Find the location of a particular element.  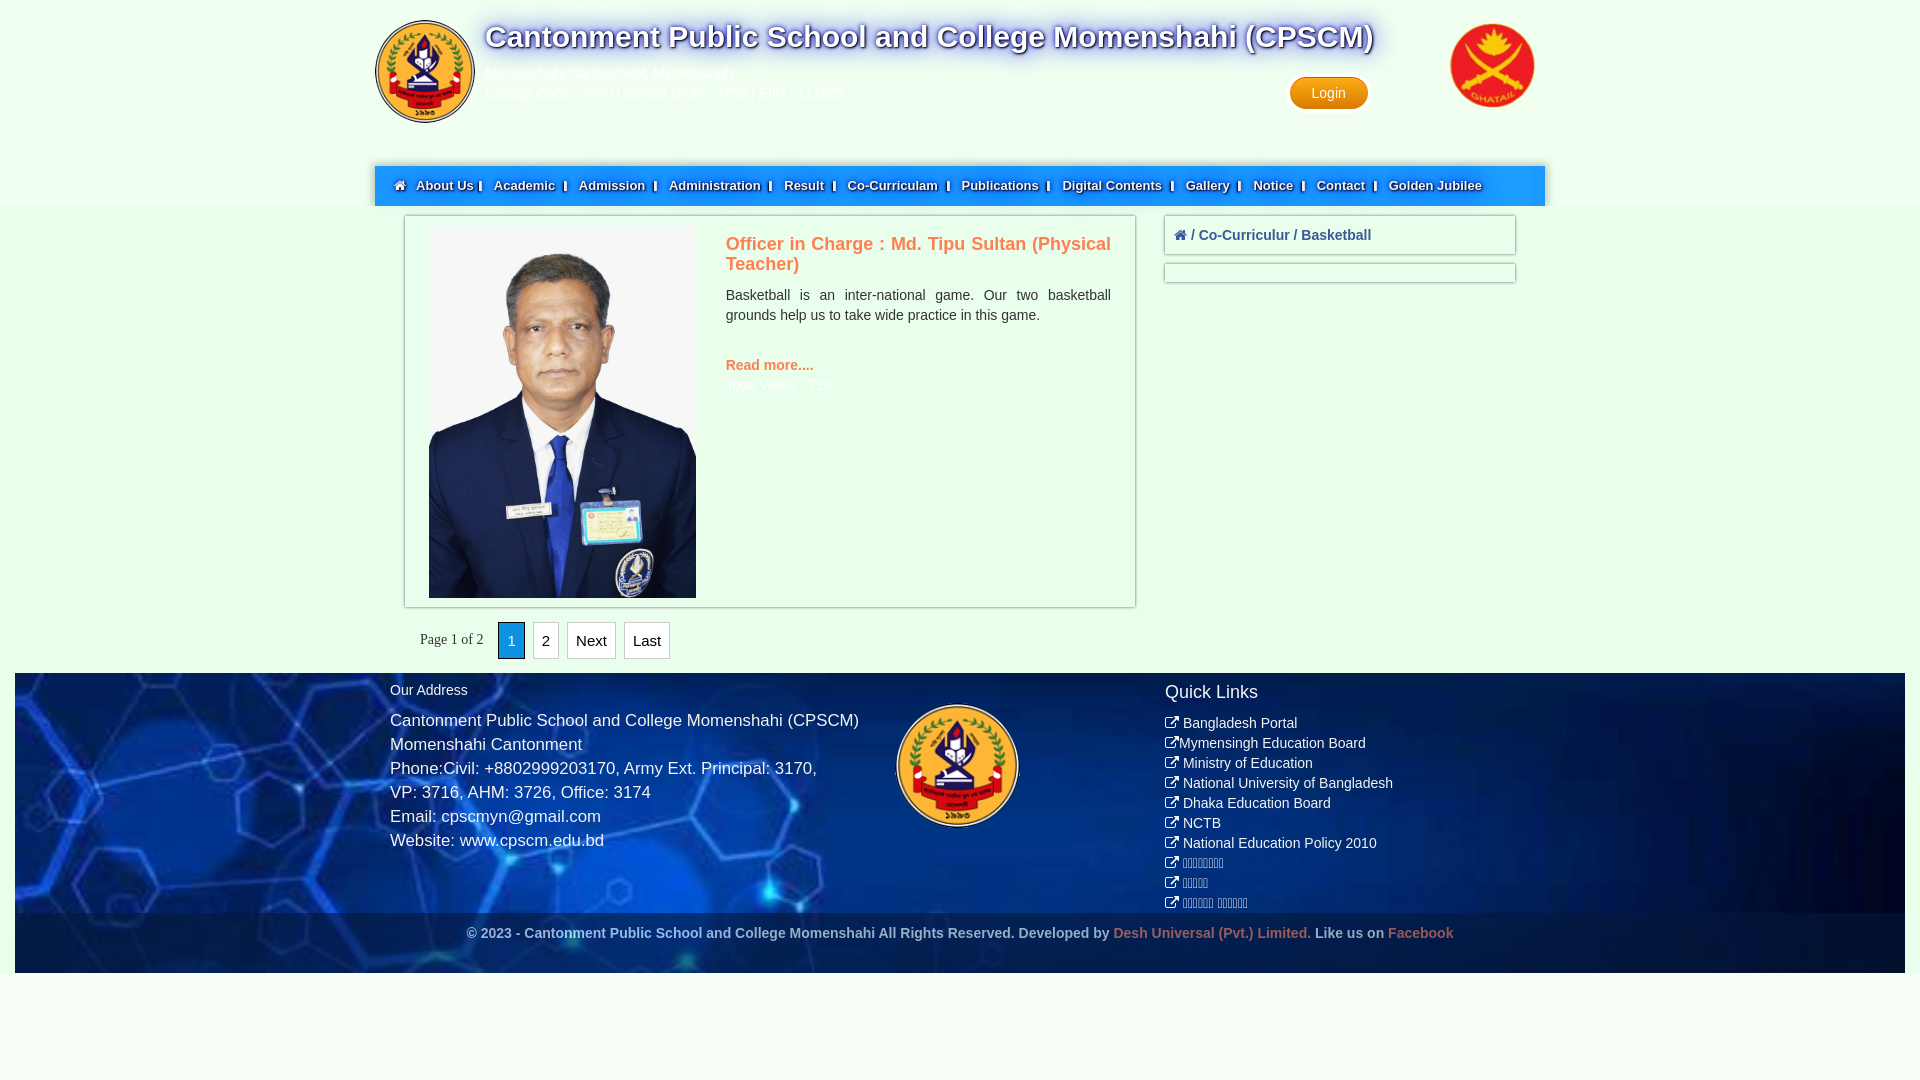

Officer in Charge : Md. Tipu Sultan (Physical Teacher) is located at coordinates (562, 412).